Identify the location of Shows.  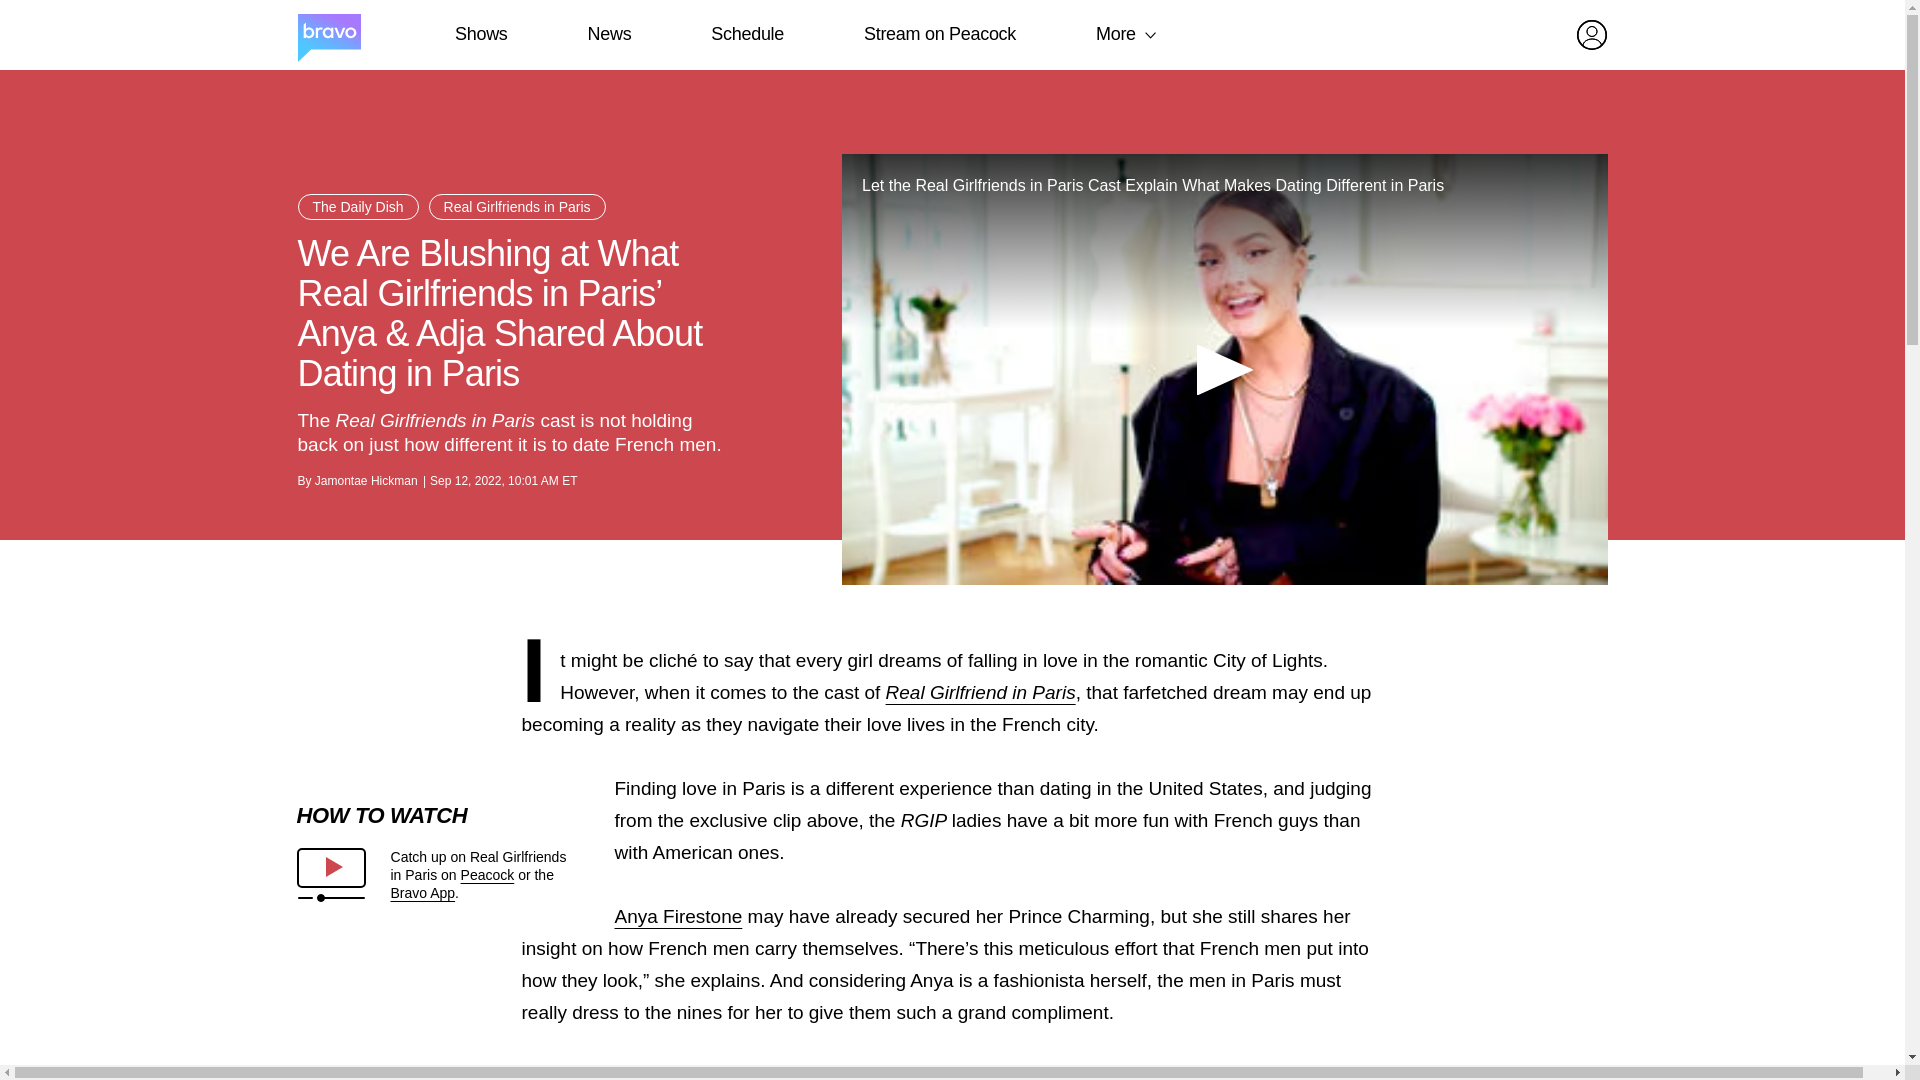
(480, 34).